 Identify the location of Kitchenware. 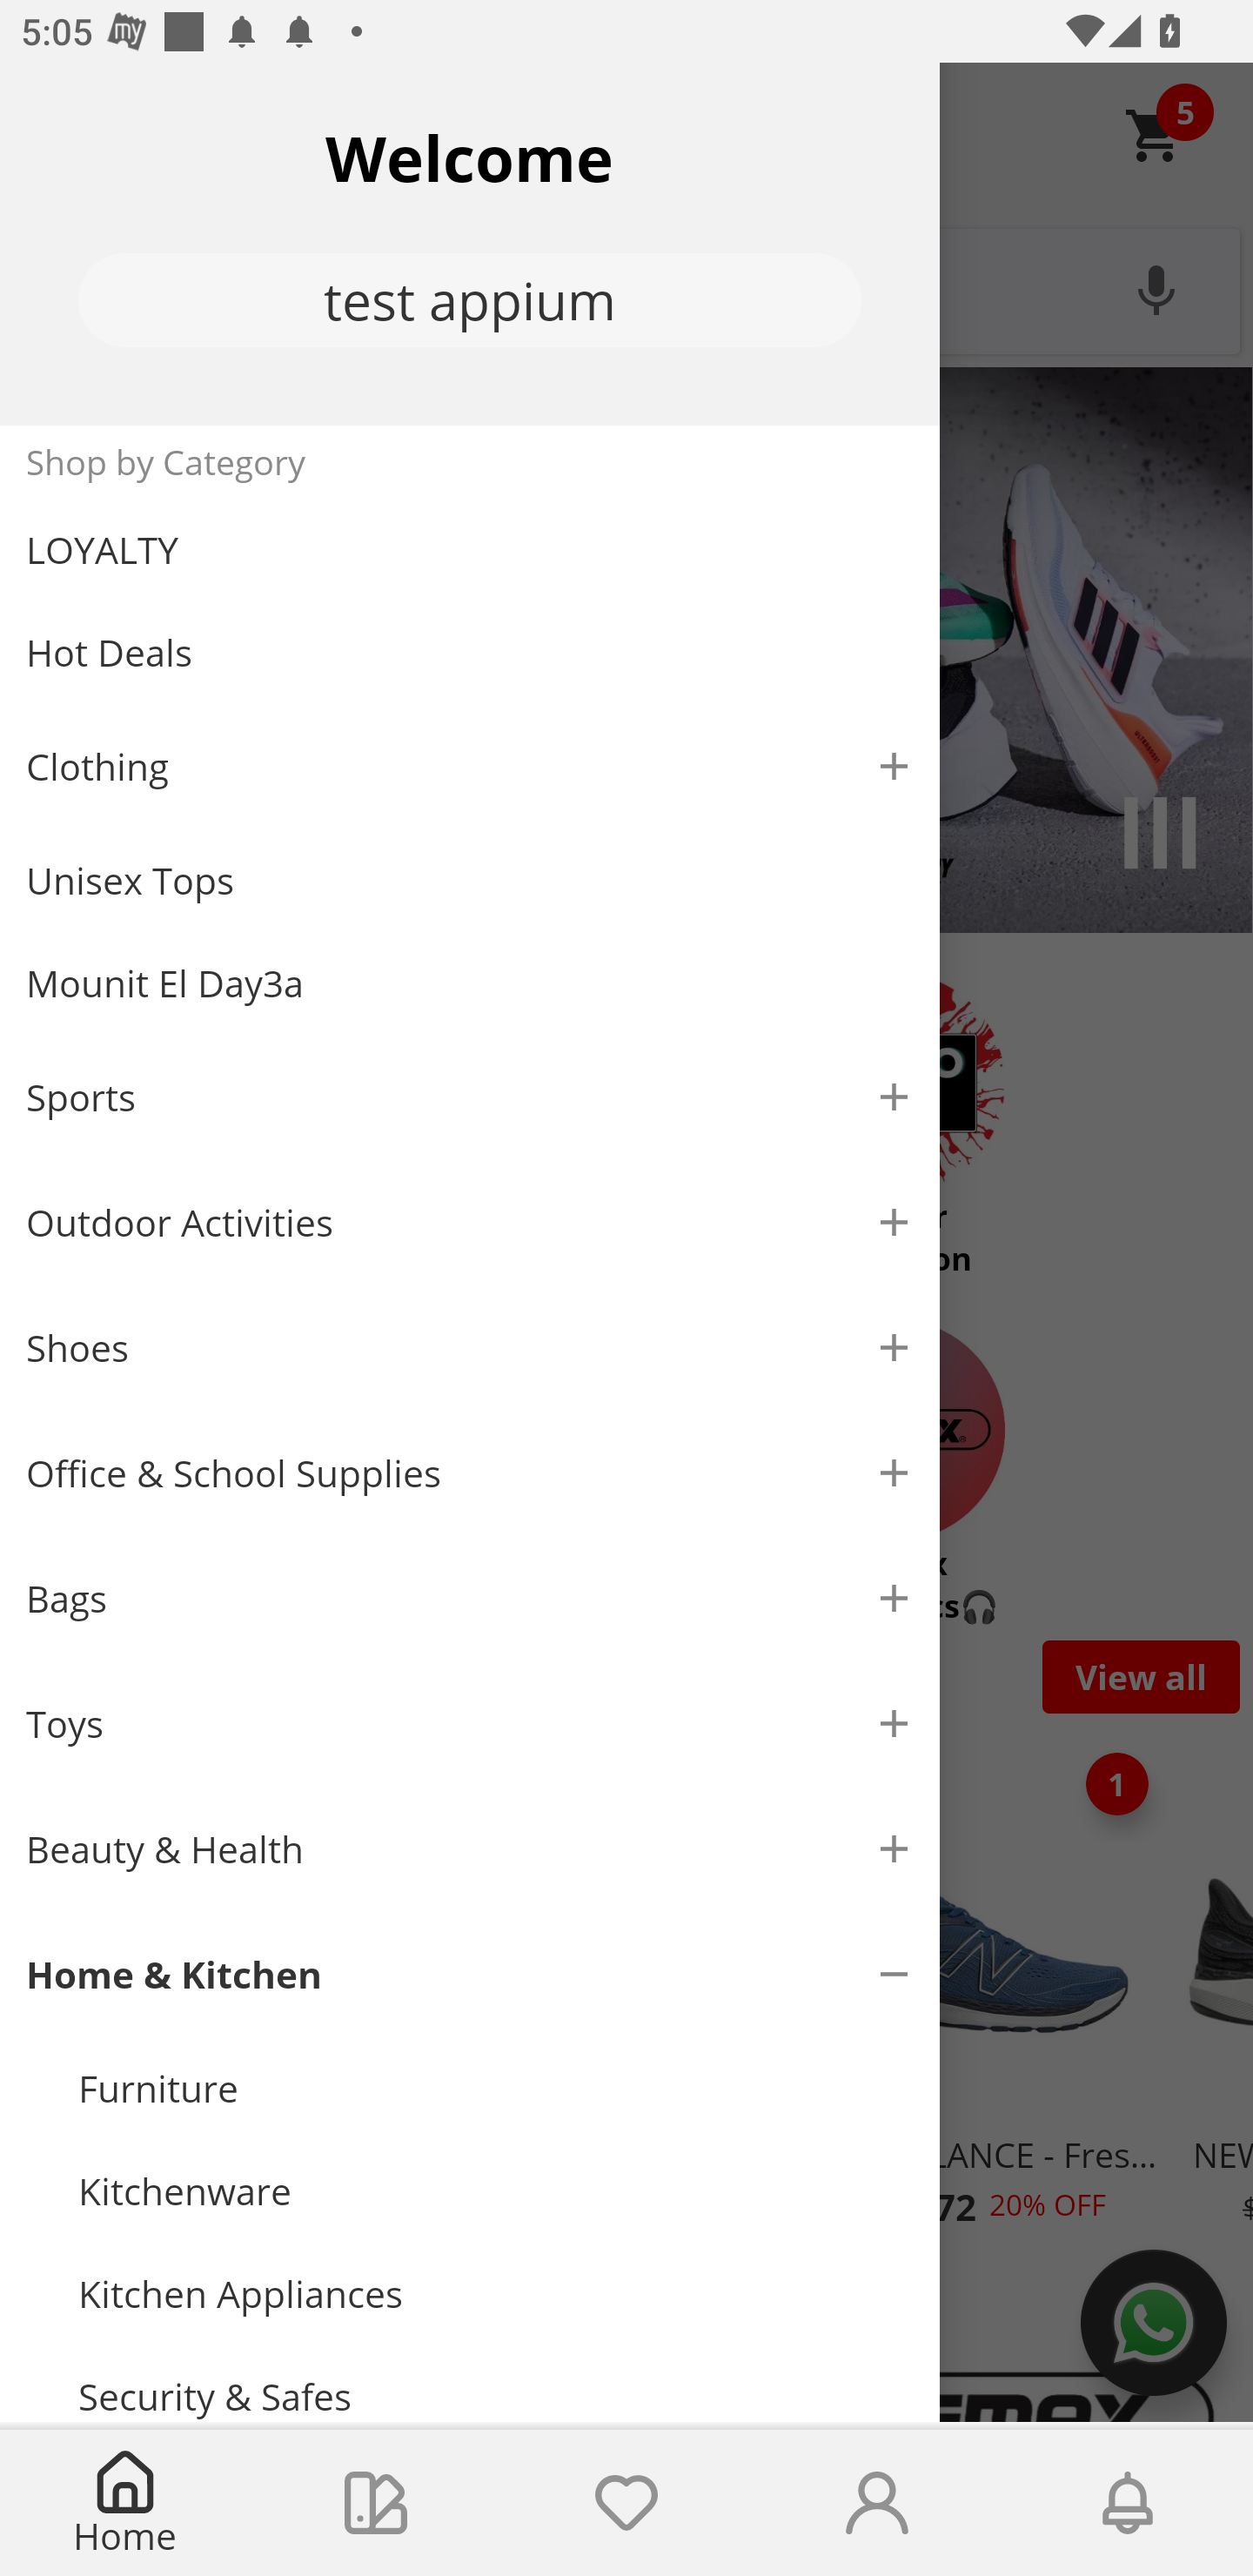
(496, 2191).